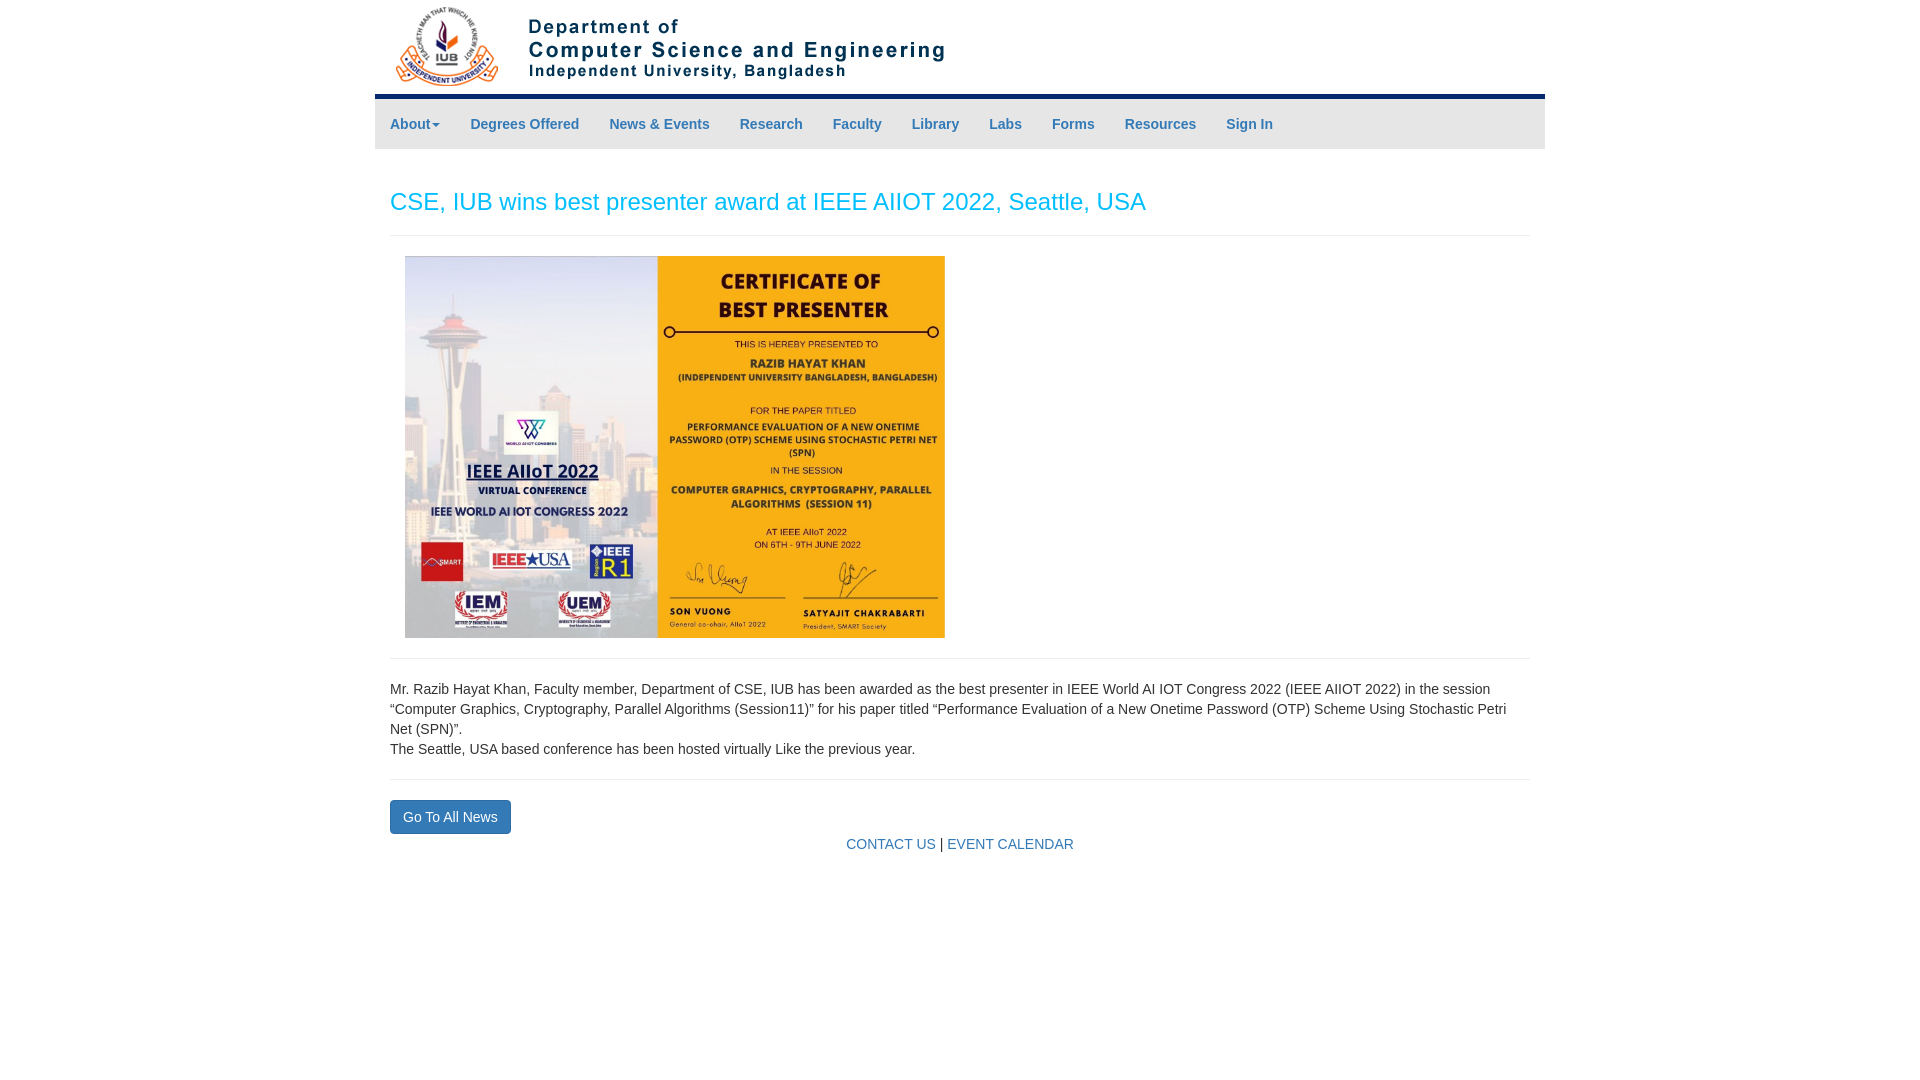  I want to click on Sign In, so click(1250, 124).